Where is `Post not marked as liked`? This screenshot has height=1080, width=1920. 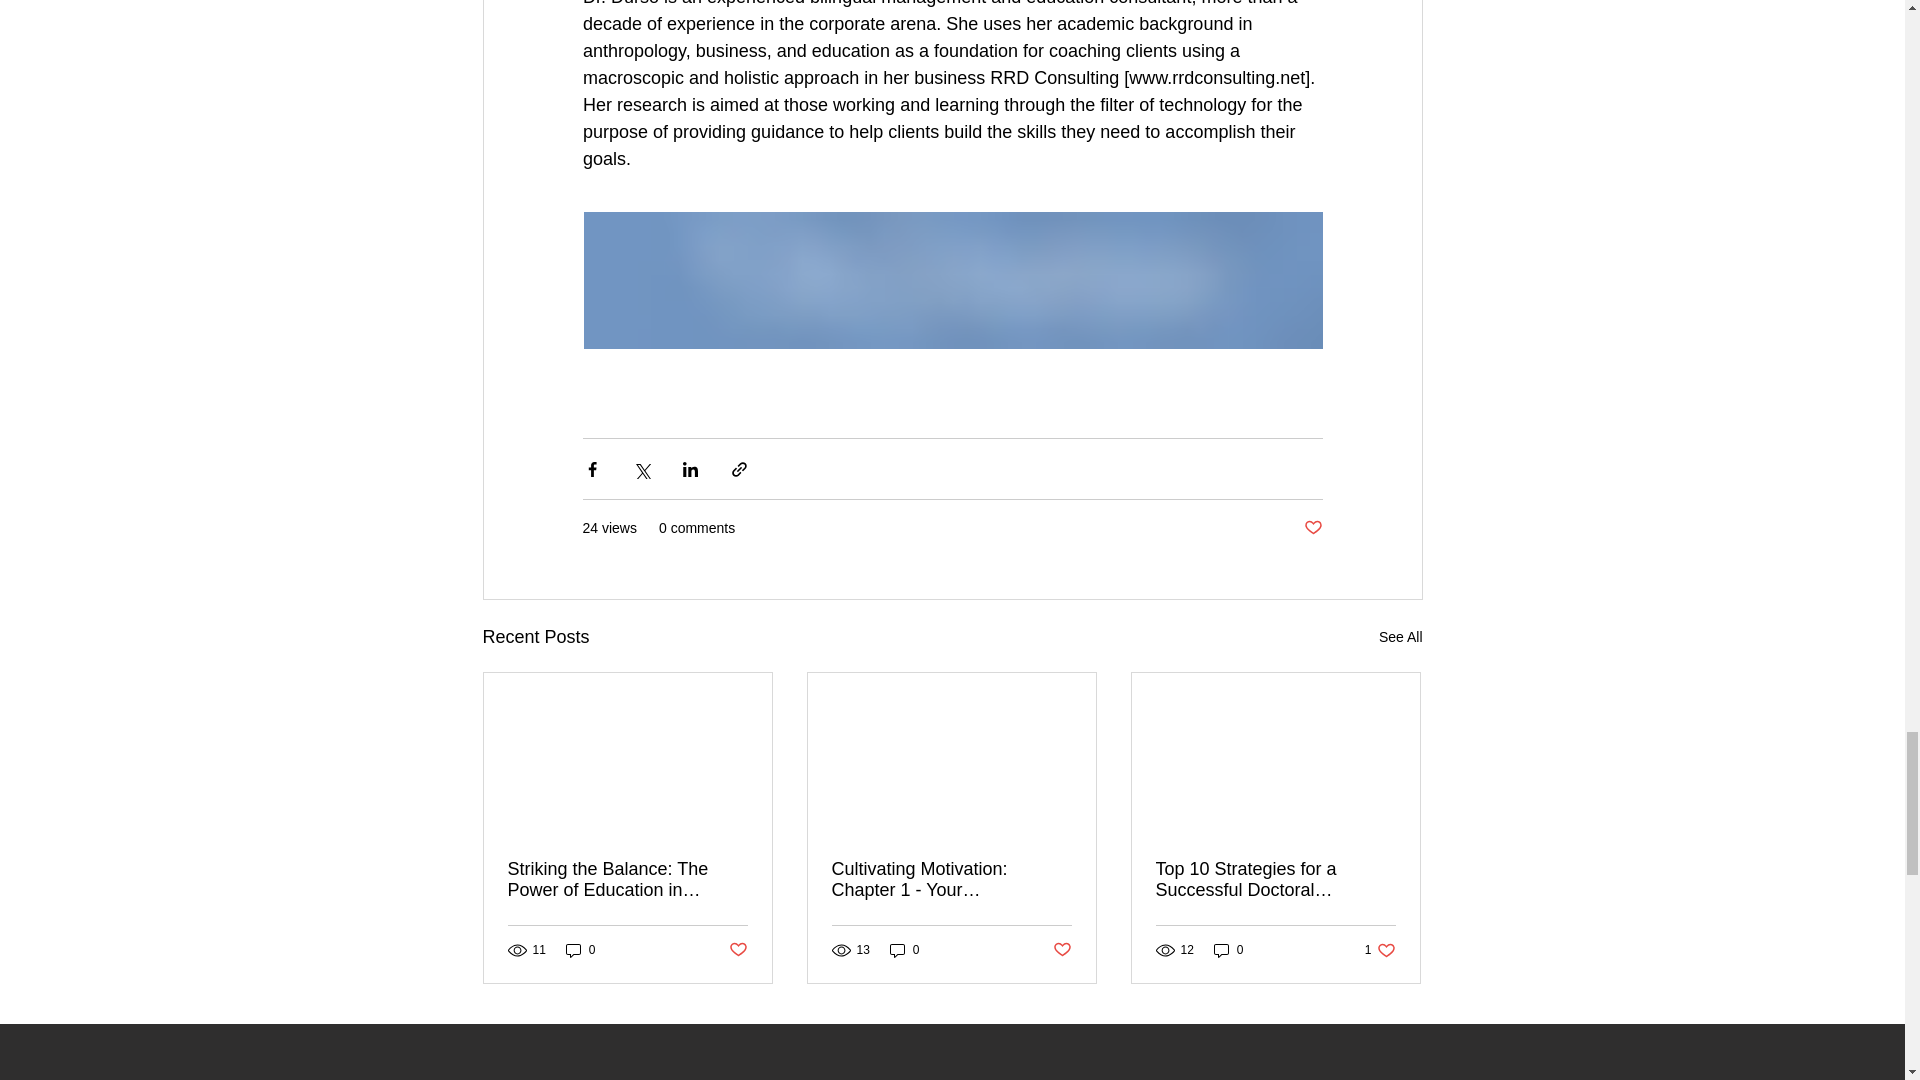
Post not marked as liked is located at coordinates (1062, 950).